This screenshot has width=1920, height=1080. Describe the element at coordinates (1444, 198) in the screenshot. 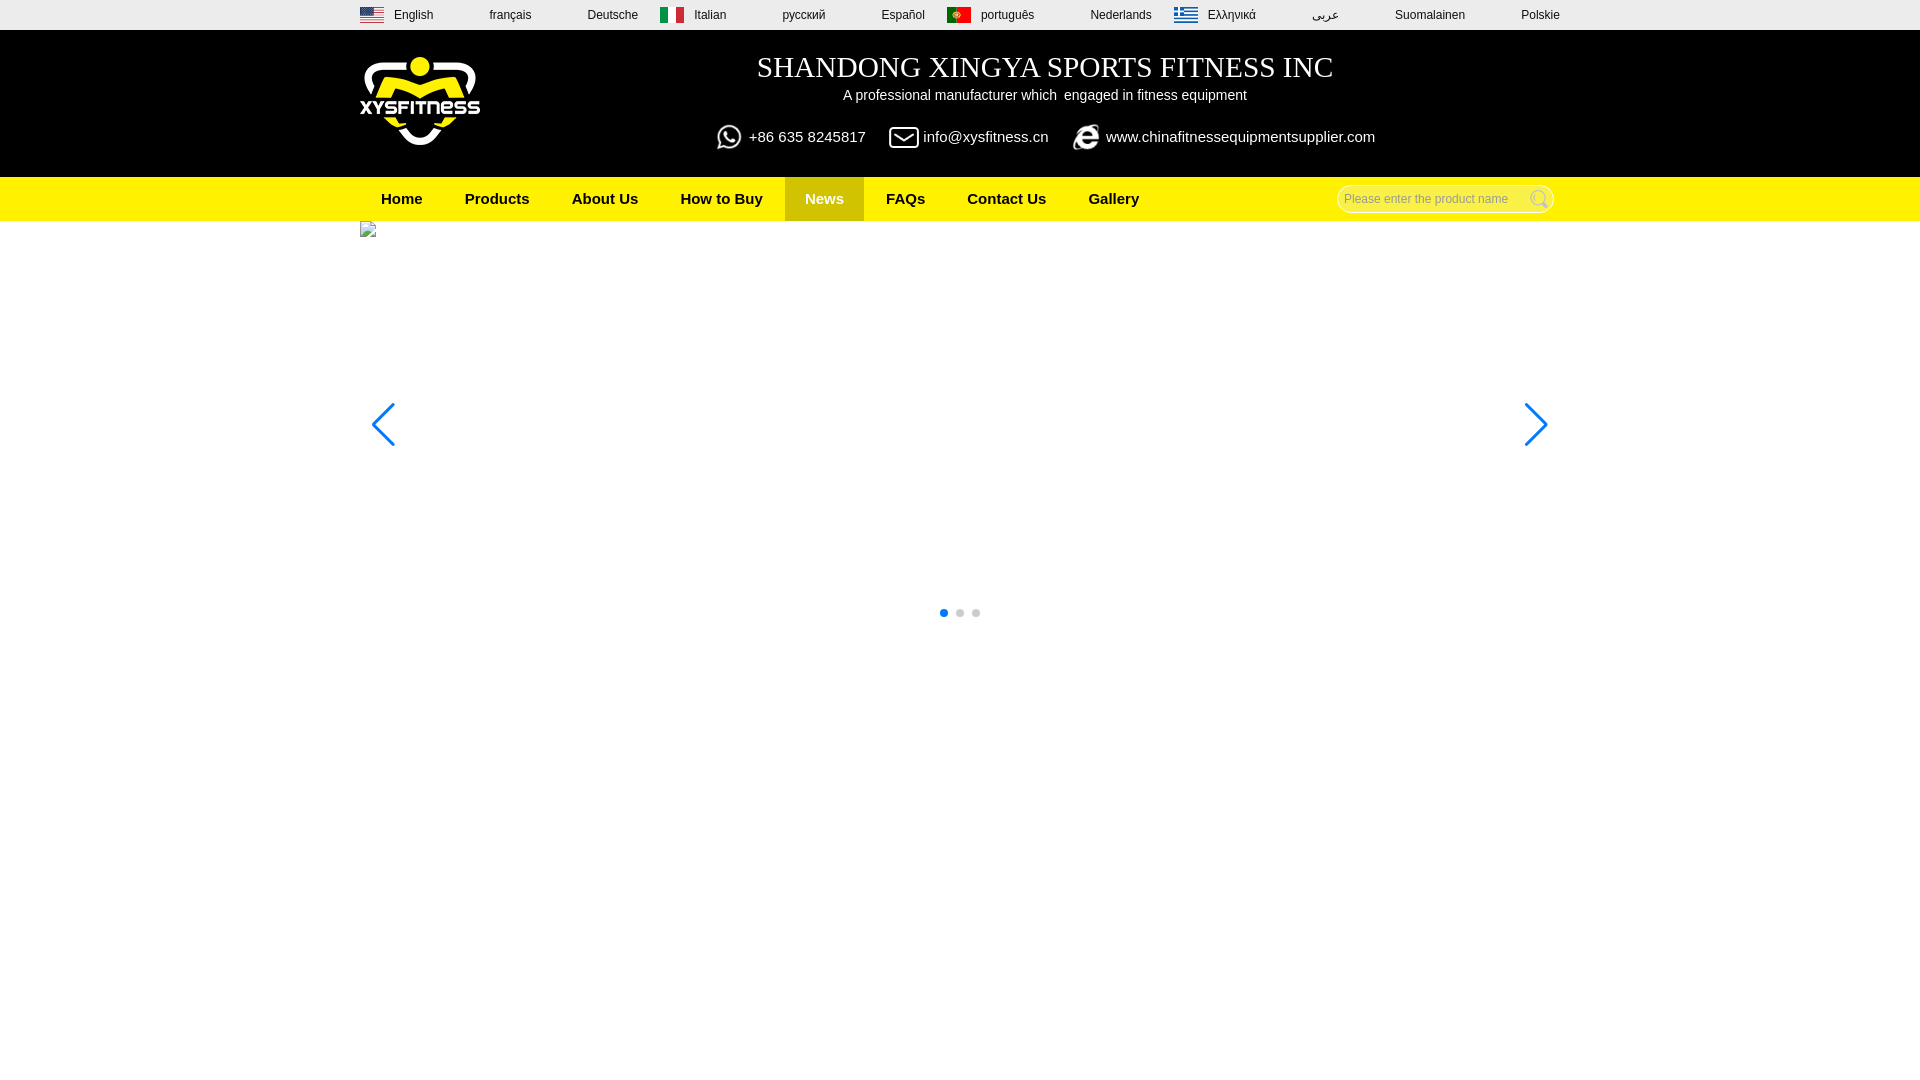

I see `Please enter the product name` at that location.